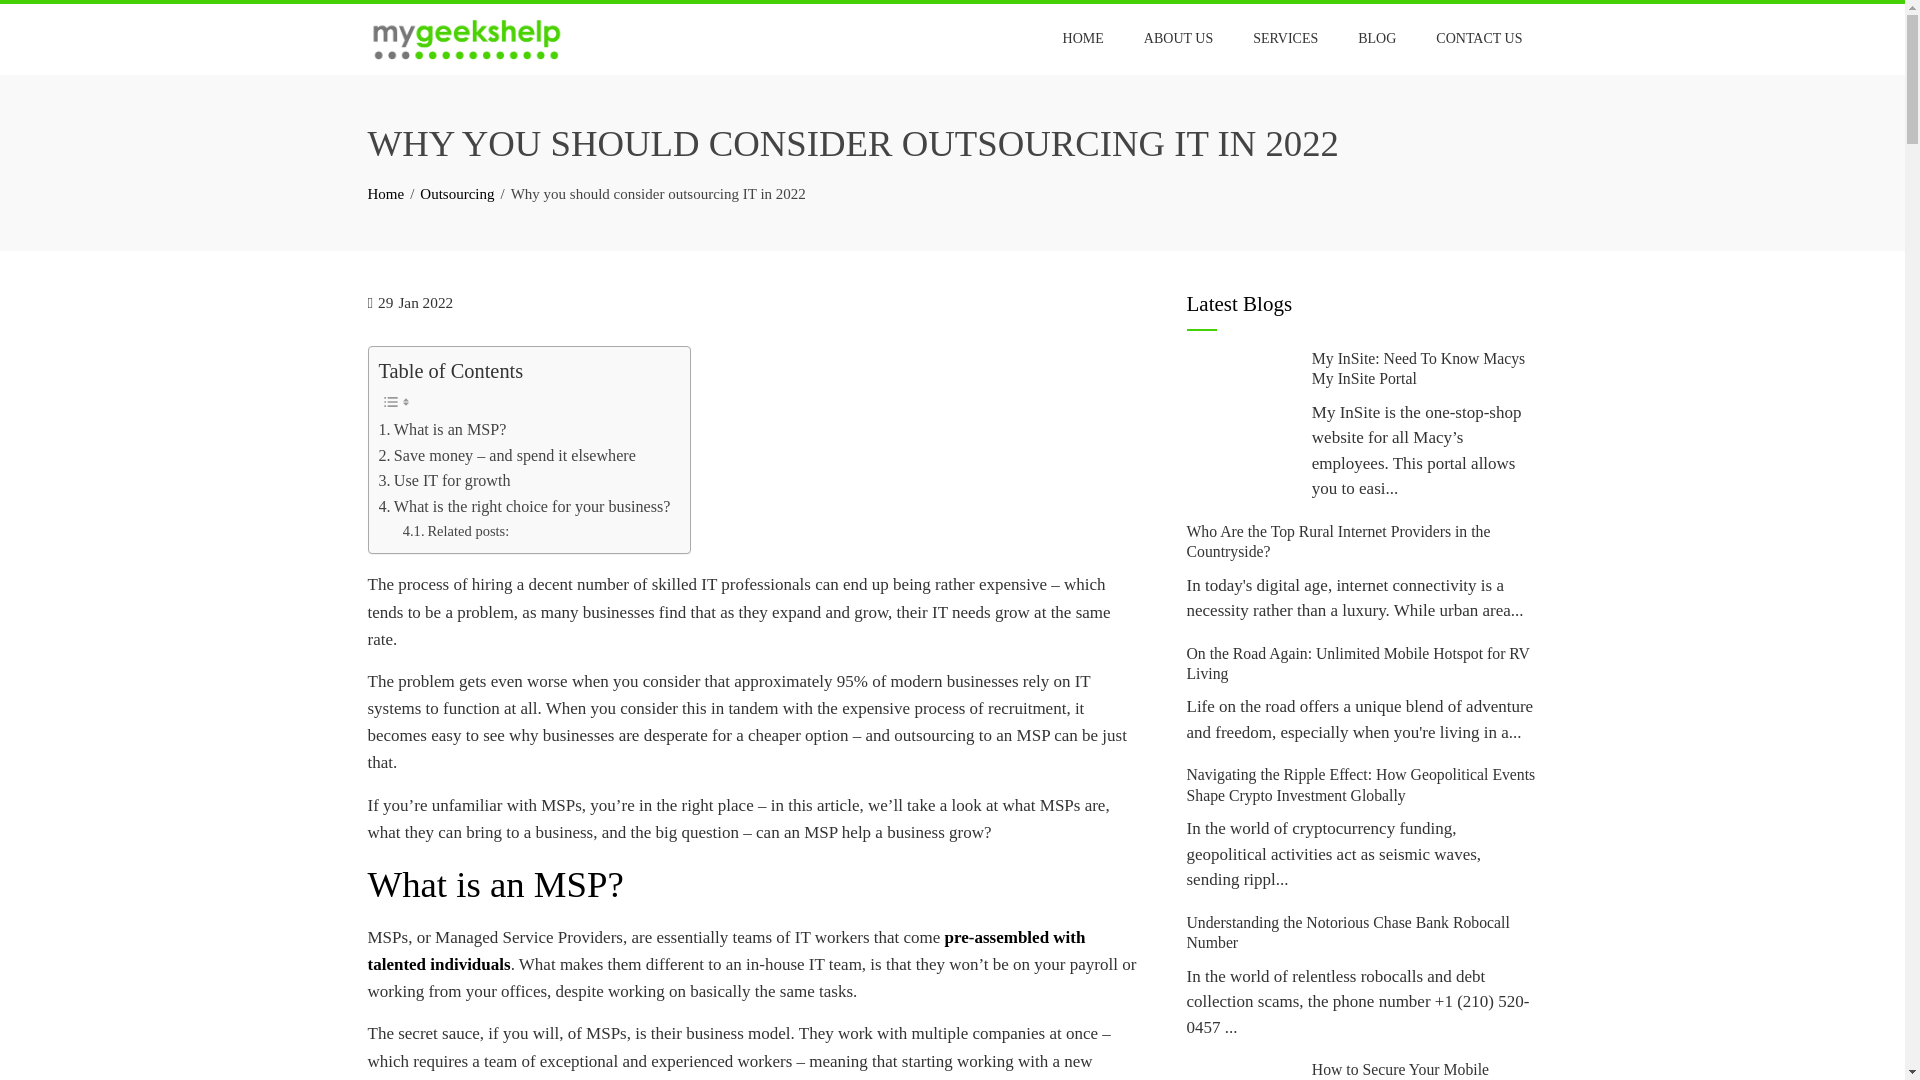 The image size is (1920, 1080). I want to click on What is an MSP?, so click(442, 429).